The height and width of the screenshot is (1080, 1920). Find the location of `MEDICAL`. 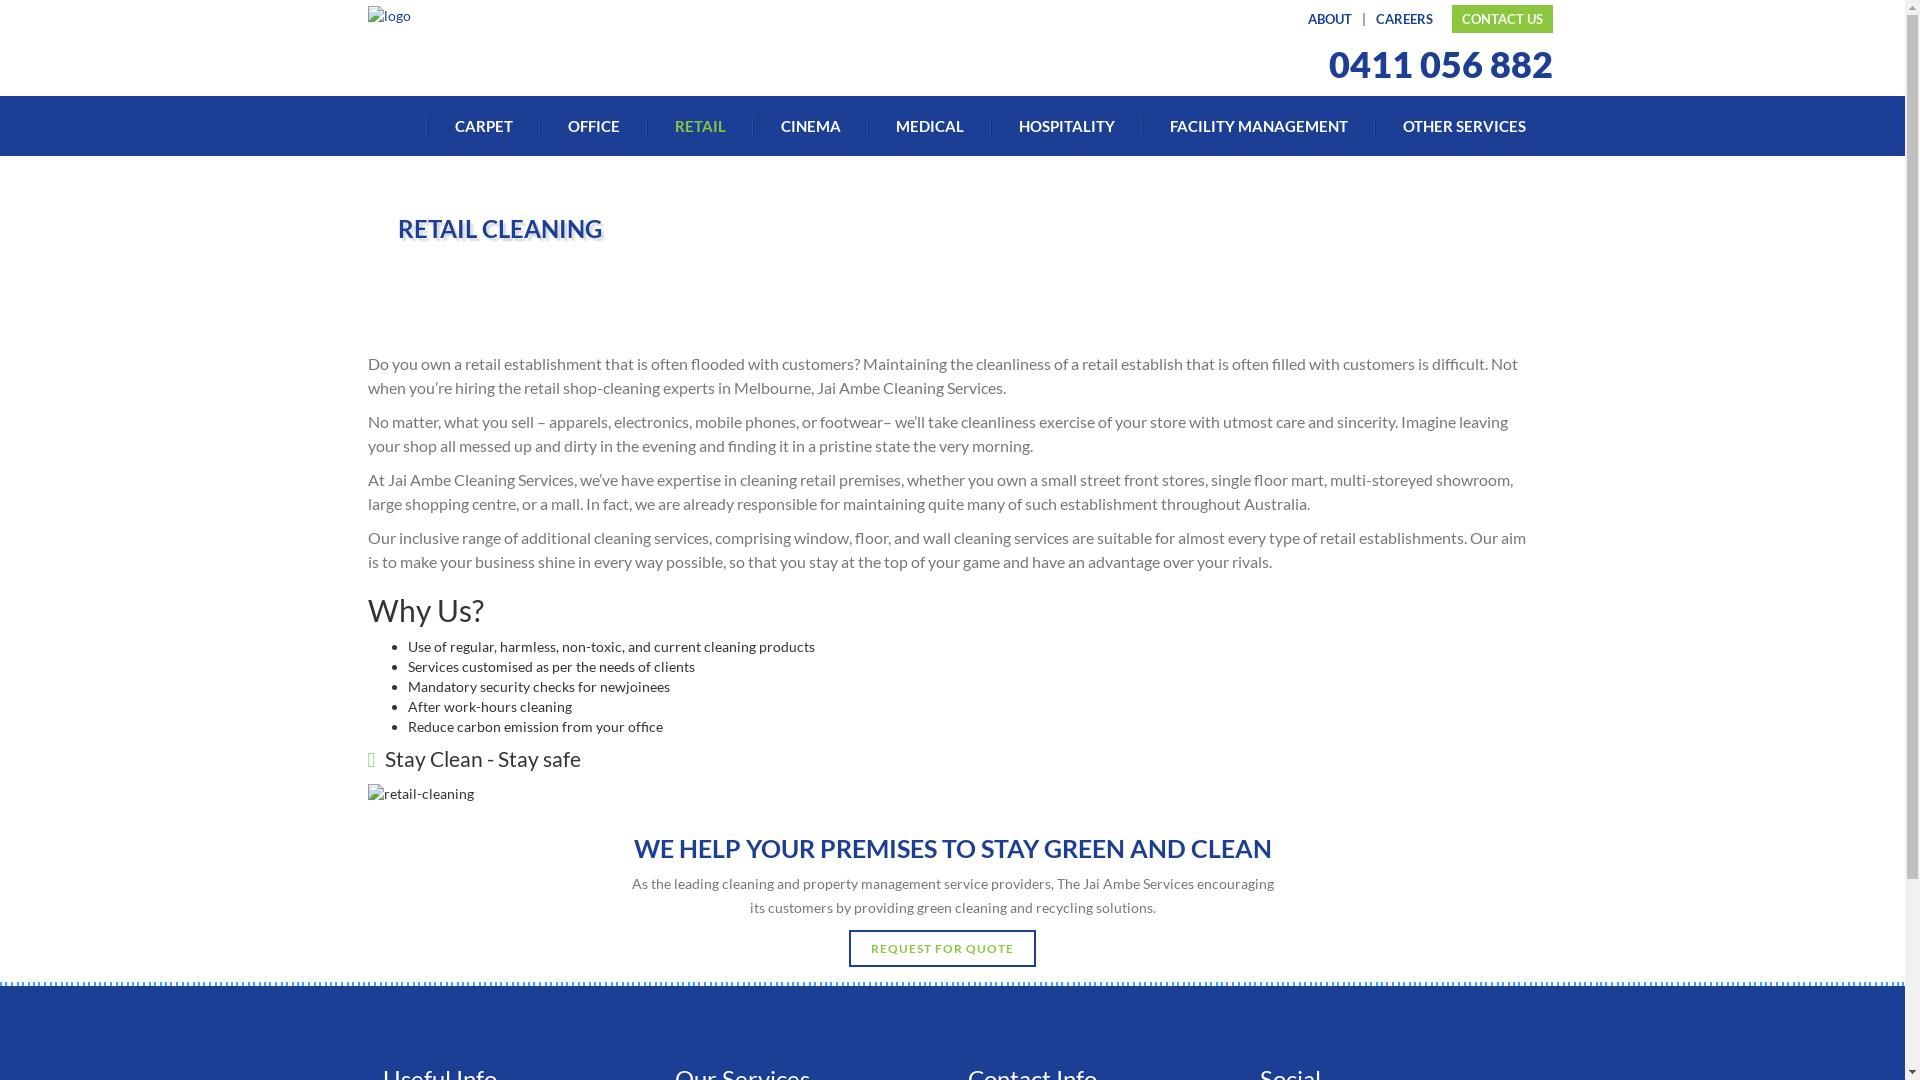

MEDICAL is located at coordinates (930, 126).